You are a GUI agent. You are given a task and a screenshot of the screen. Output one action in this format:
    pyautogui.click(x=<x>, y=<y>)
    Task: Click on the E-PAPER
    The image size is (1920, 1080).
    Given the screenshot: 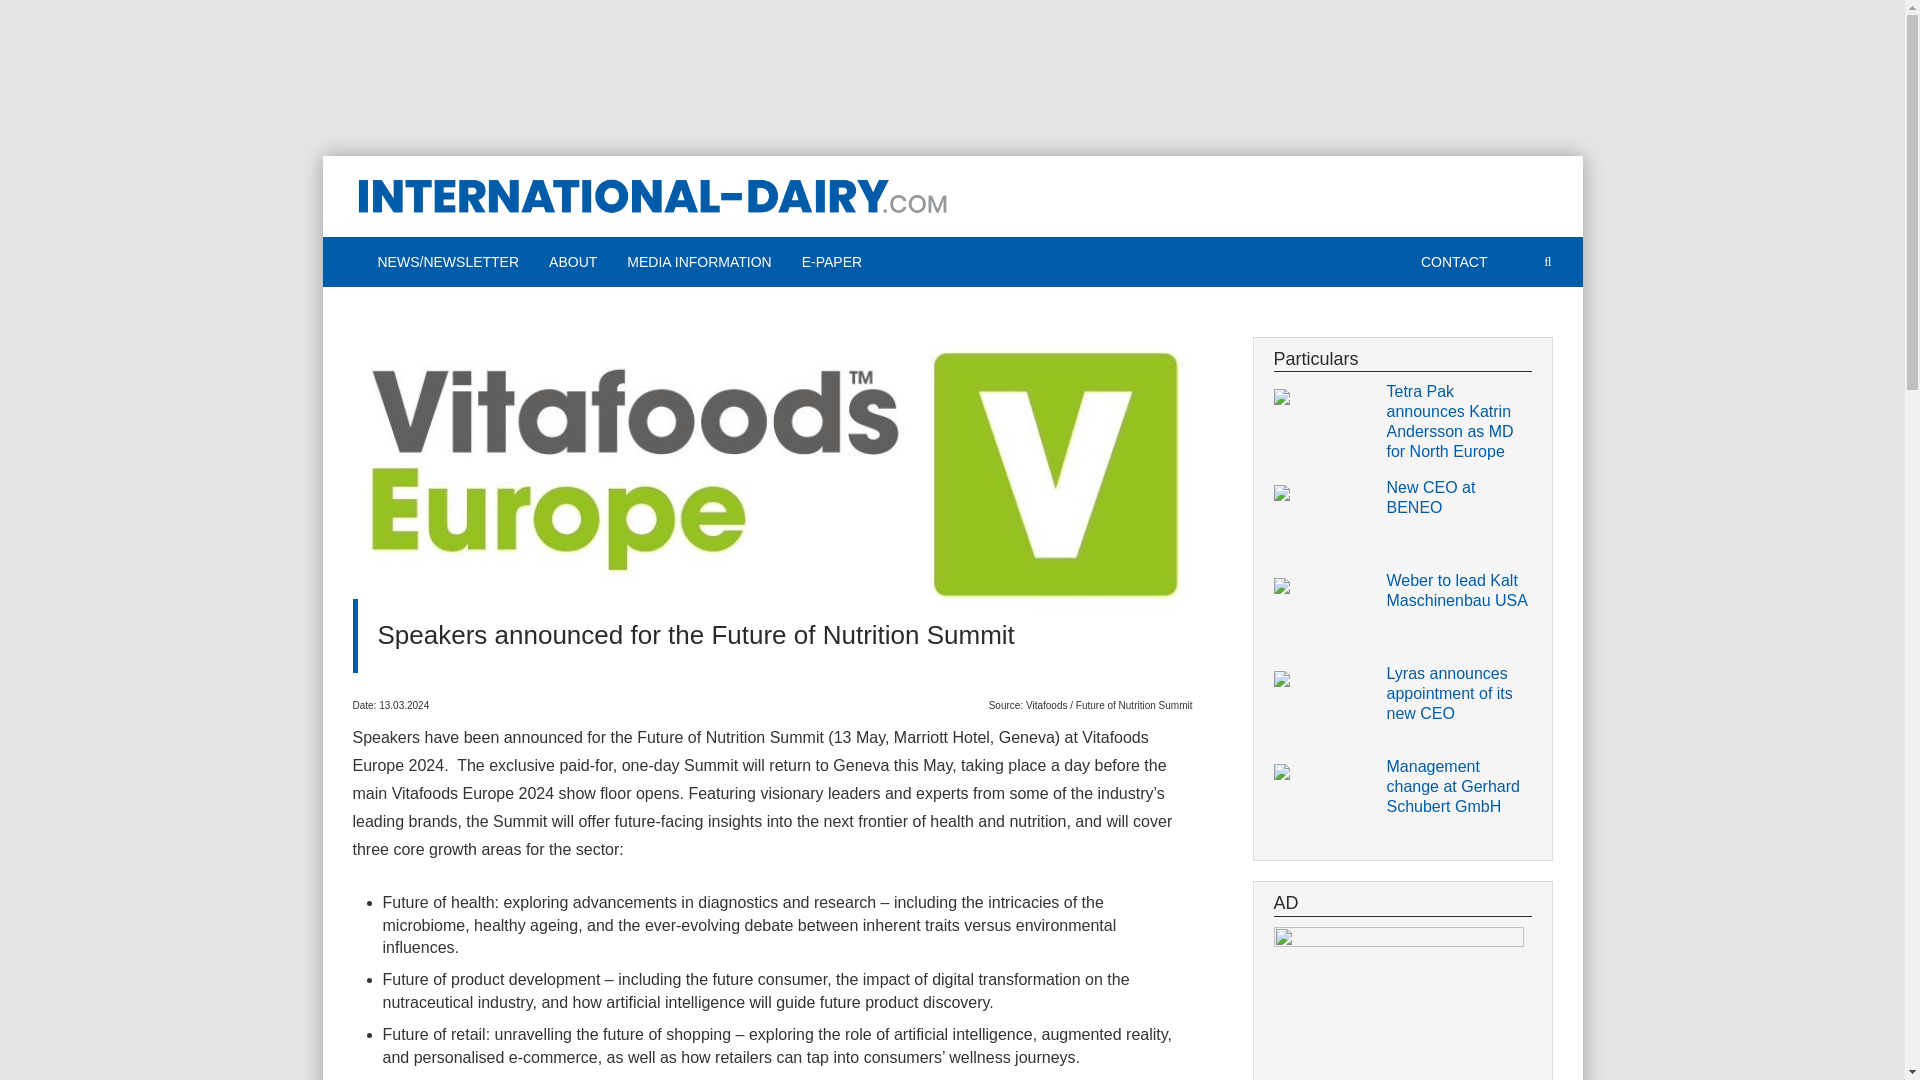 What is the action you would take?
    pyautogui.click(x=832, y=262)
    